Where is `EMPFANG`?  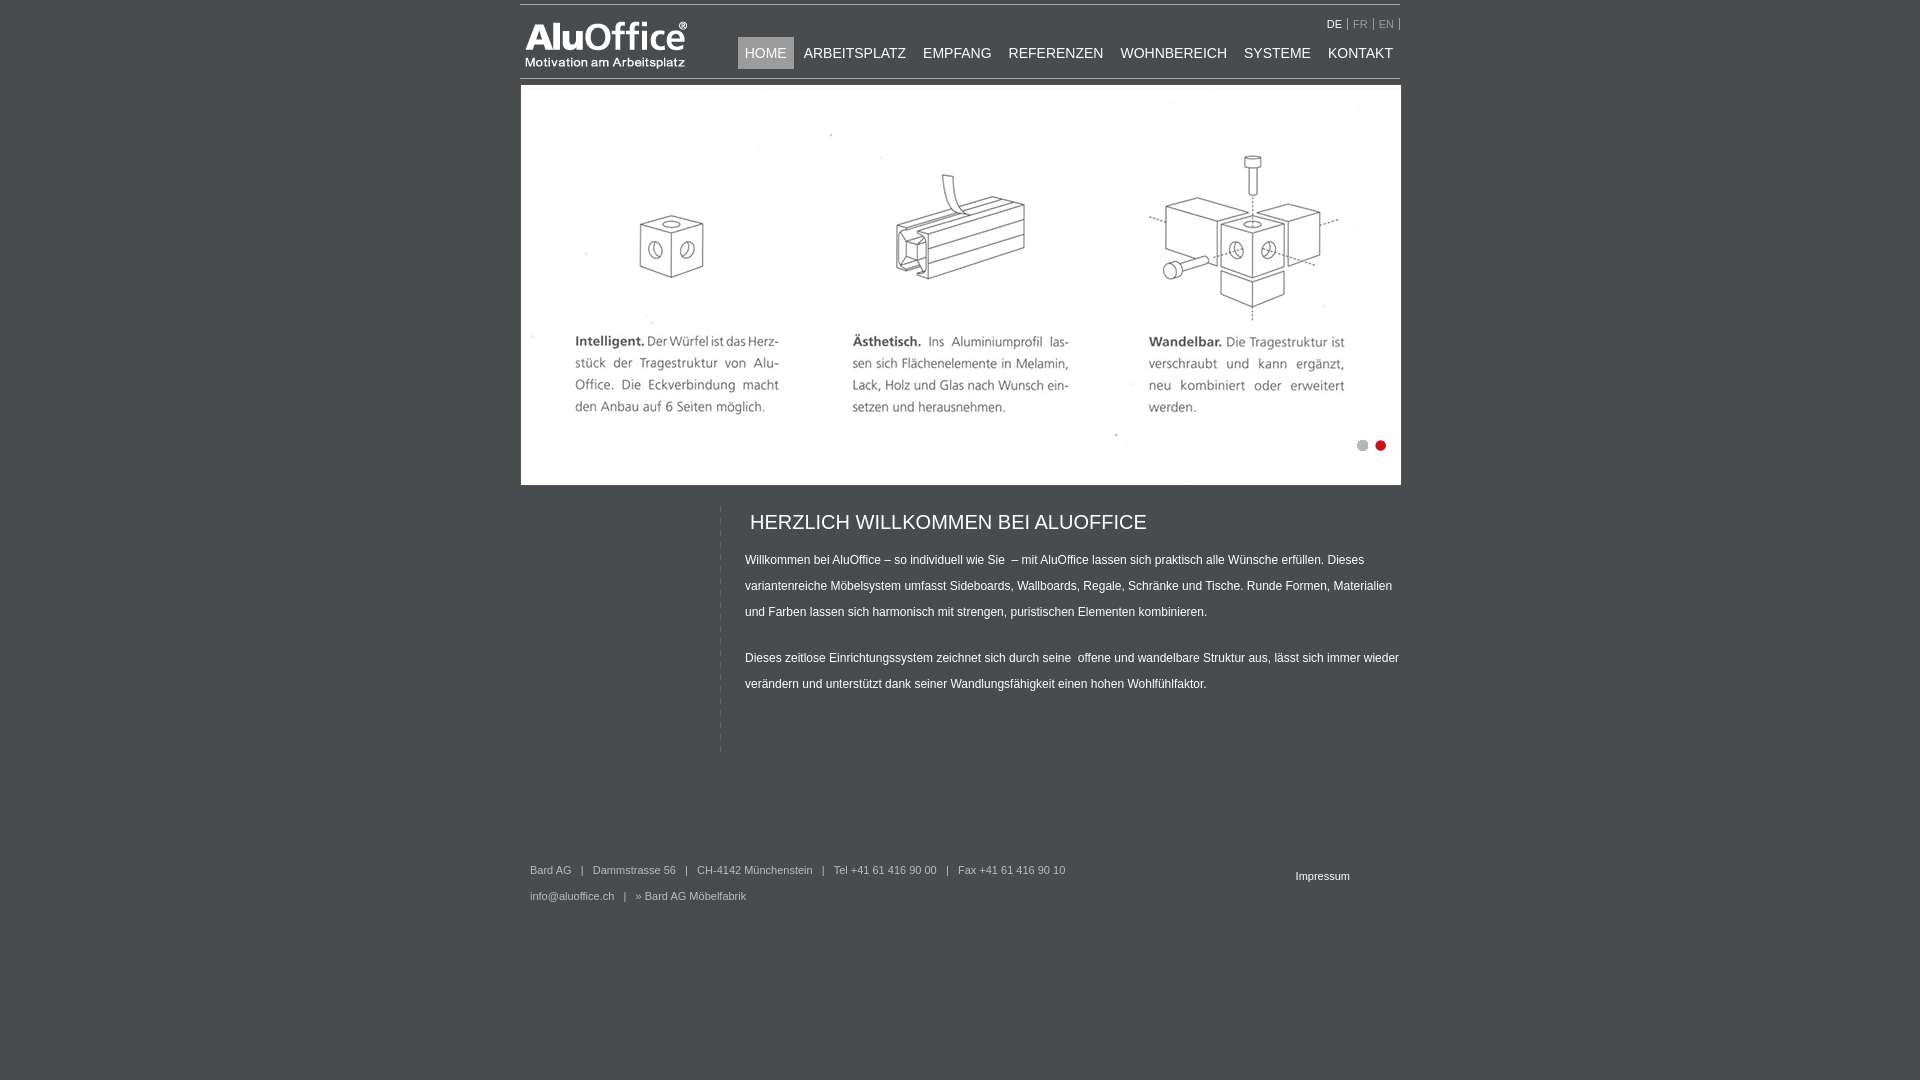 EMPFANG is located at coordinates (957, 53).